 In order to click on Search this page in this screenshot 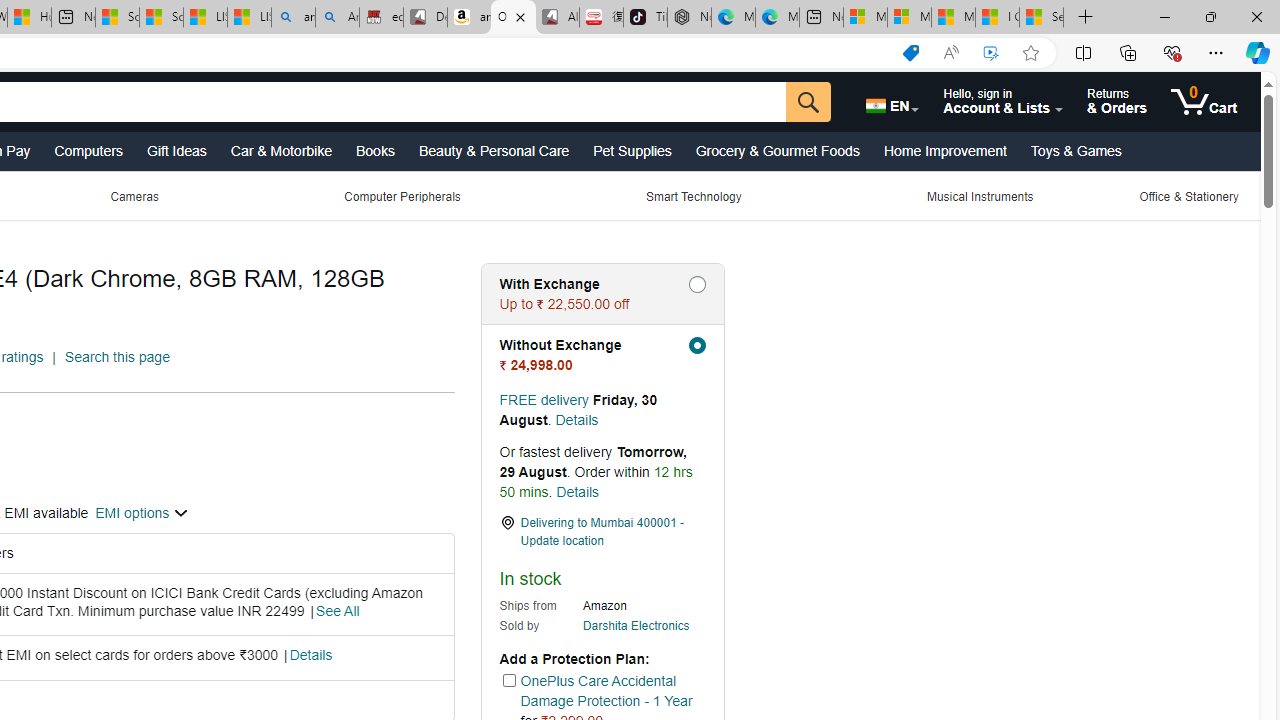, I will do `click(117, 357)`.